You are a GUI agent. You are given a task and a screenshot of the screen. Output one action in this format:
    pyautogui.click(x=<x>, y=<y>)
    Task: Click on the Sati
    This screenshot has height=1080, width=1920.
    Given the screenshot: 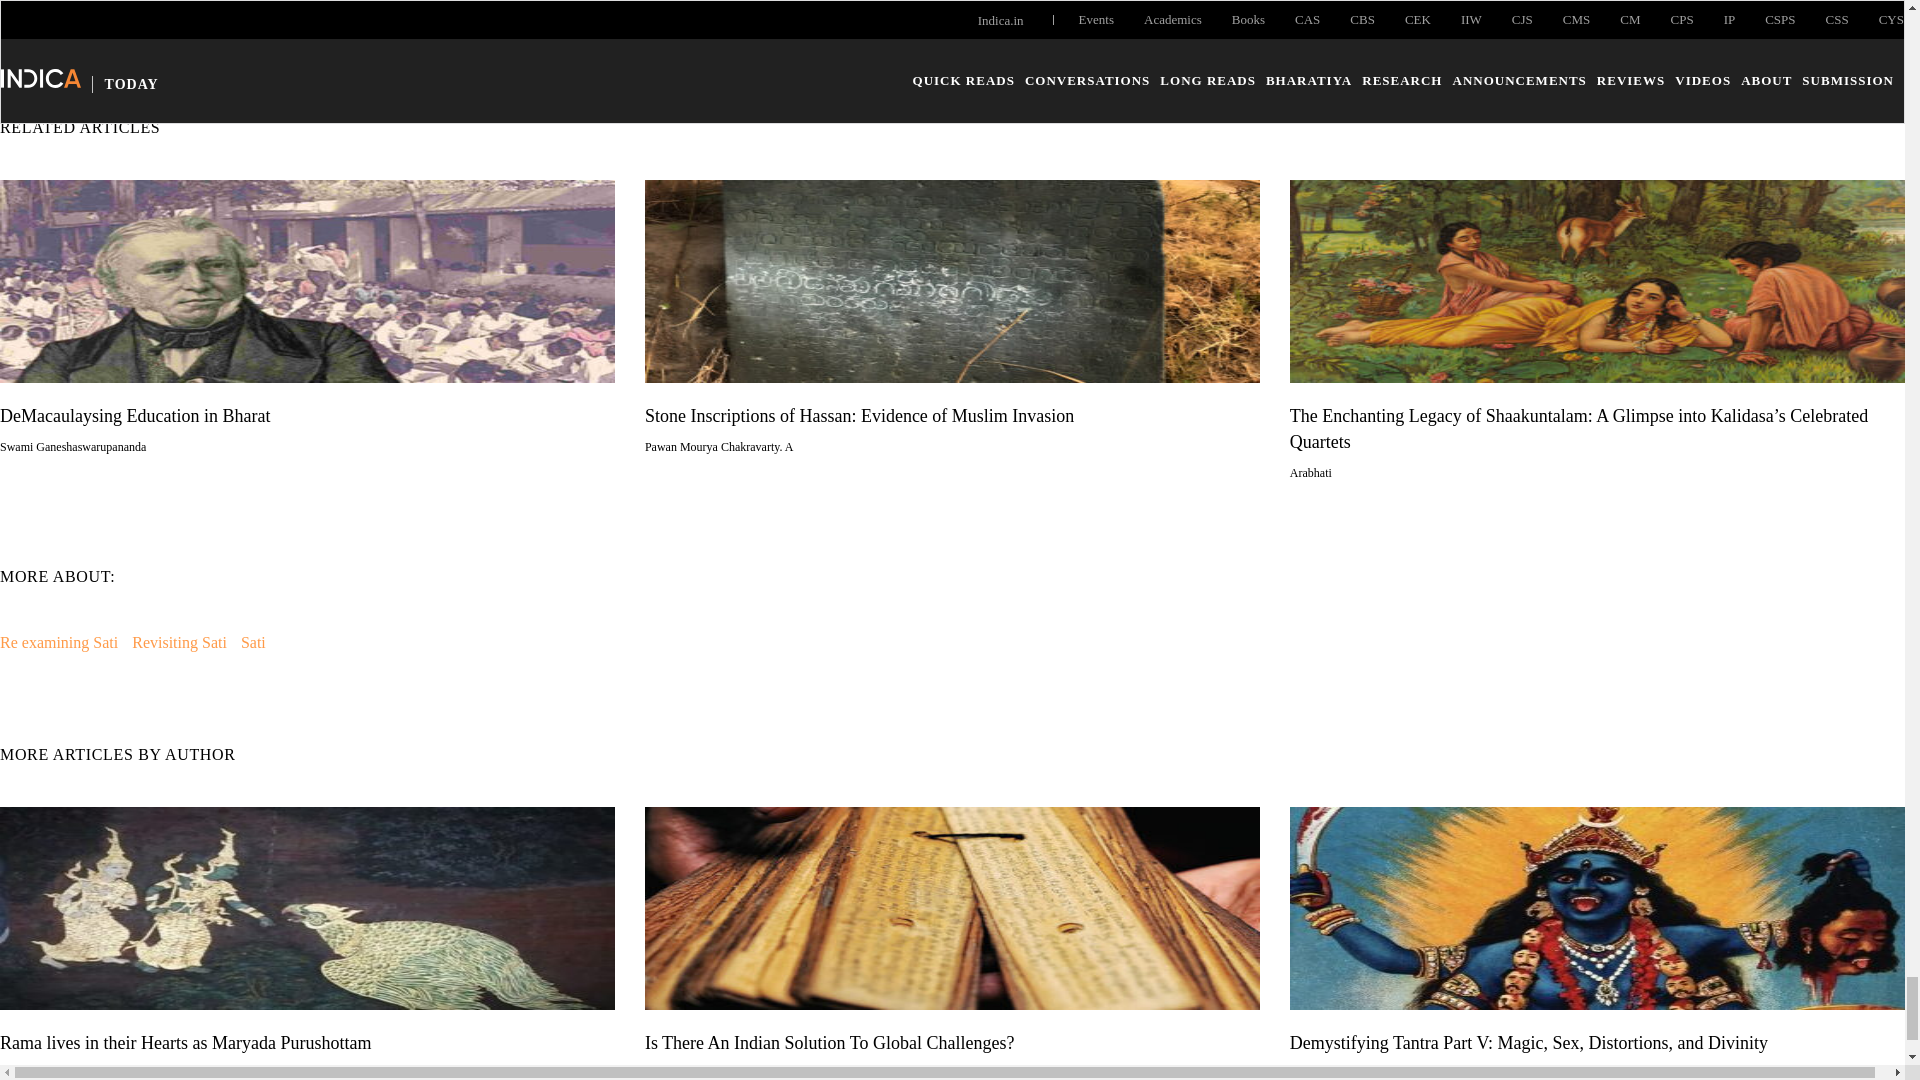 What is the action you would take?
    pyautogui.click(x=254, y=642)
    